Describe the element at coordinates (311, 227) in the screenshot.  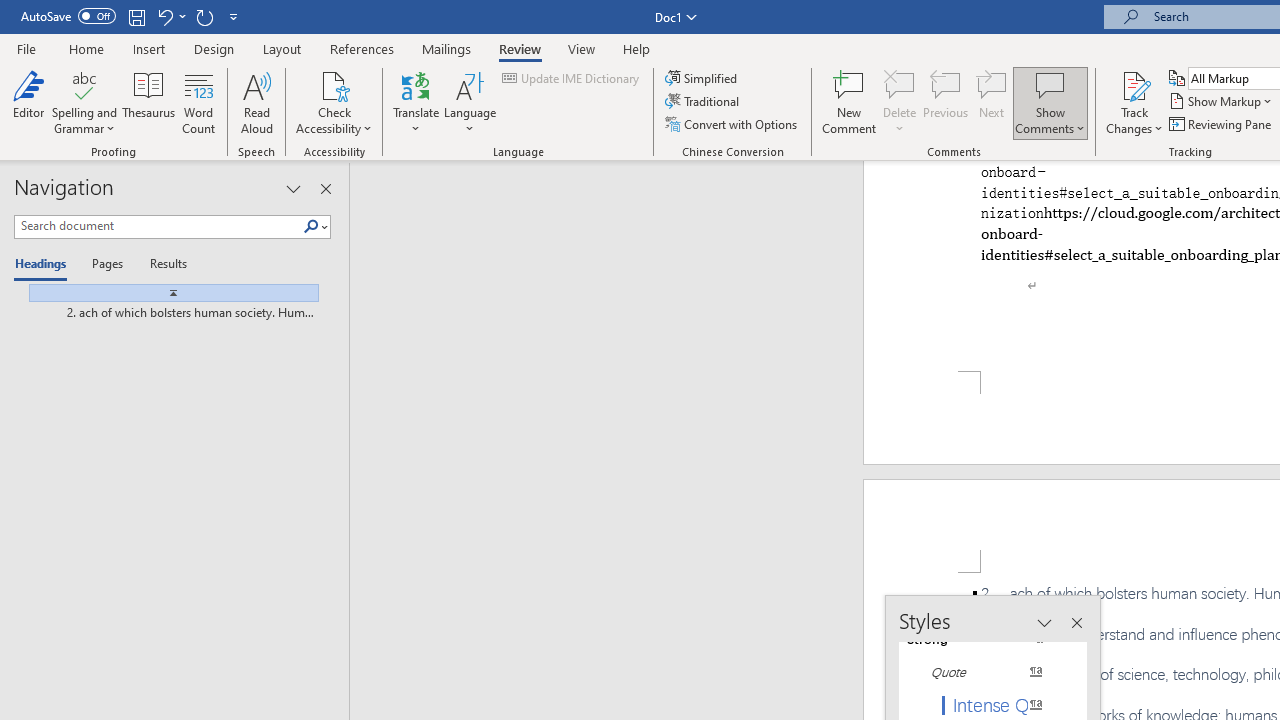
I see `Search` at that location.